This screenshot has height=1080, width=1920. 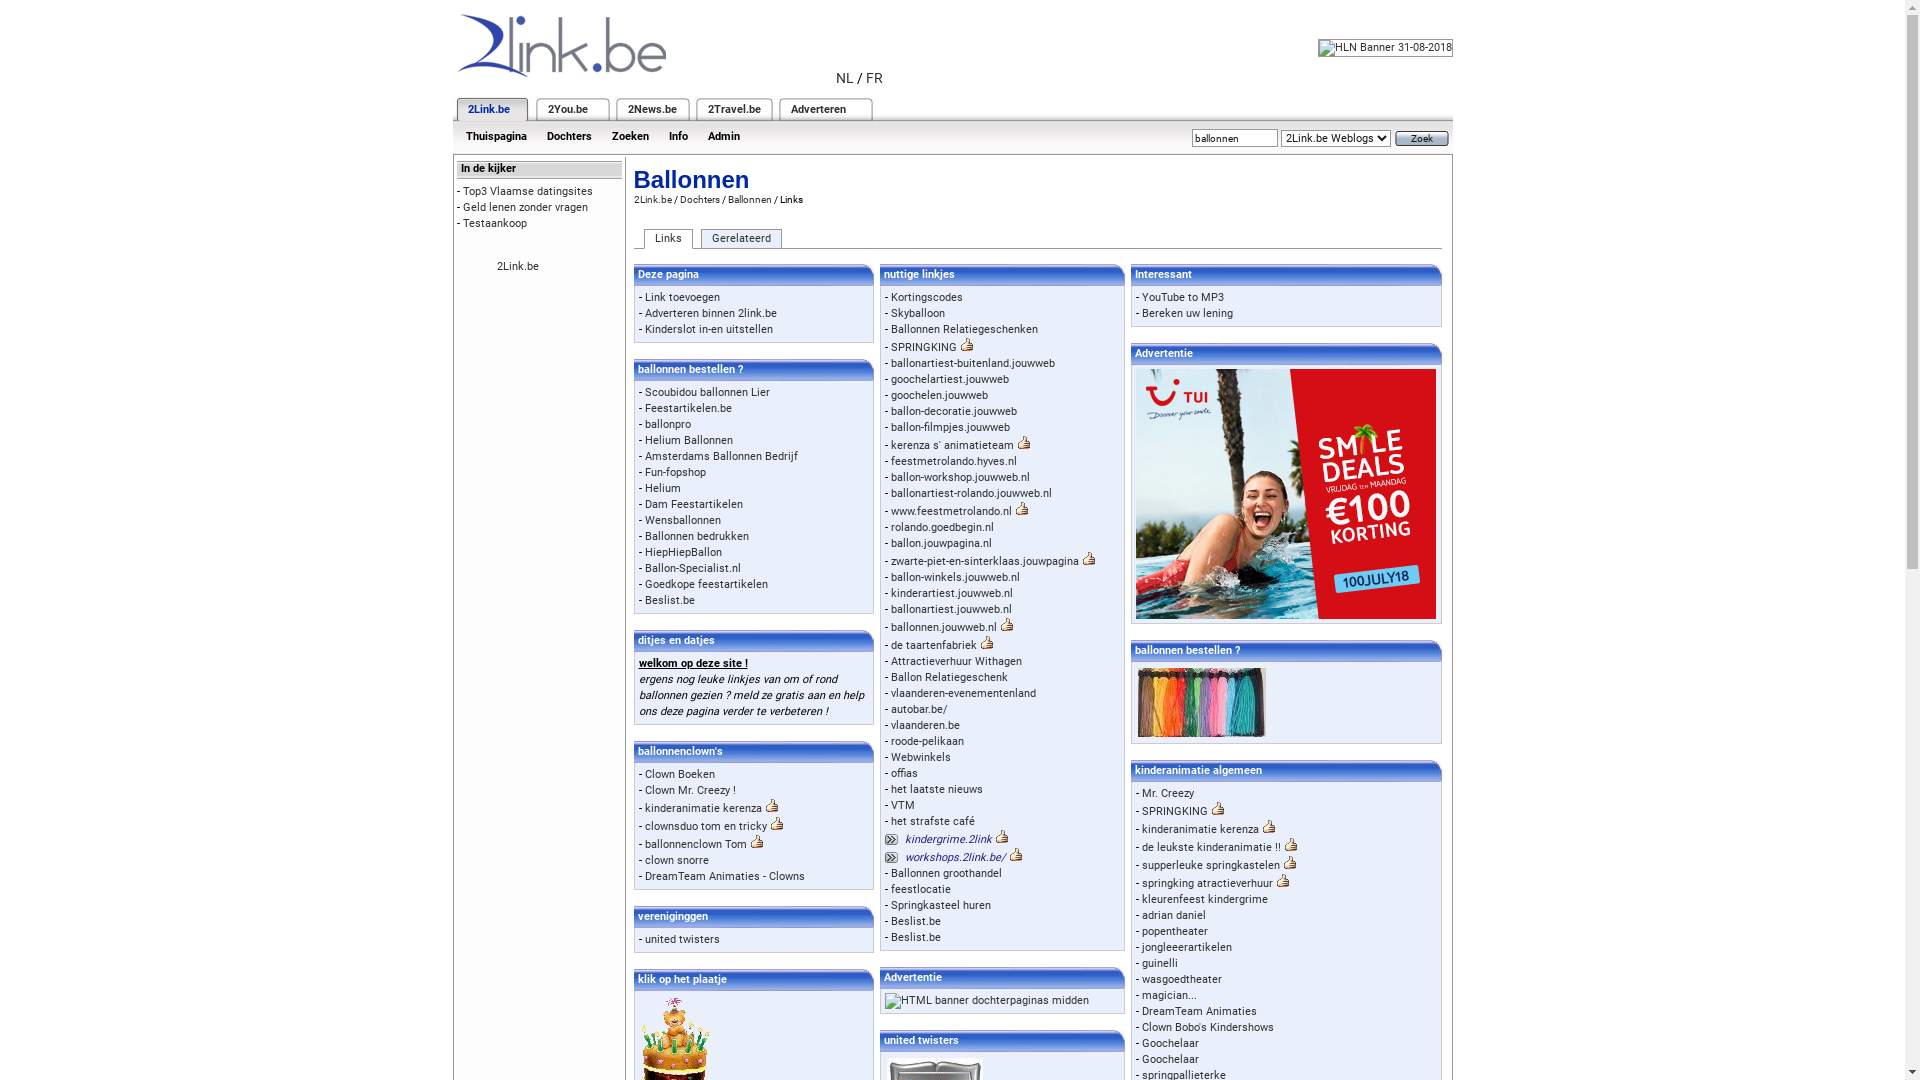 I want to click on Skyballoon, so click(x=918, y=314).